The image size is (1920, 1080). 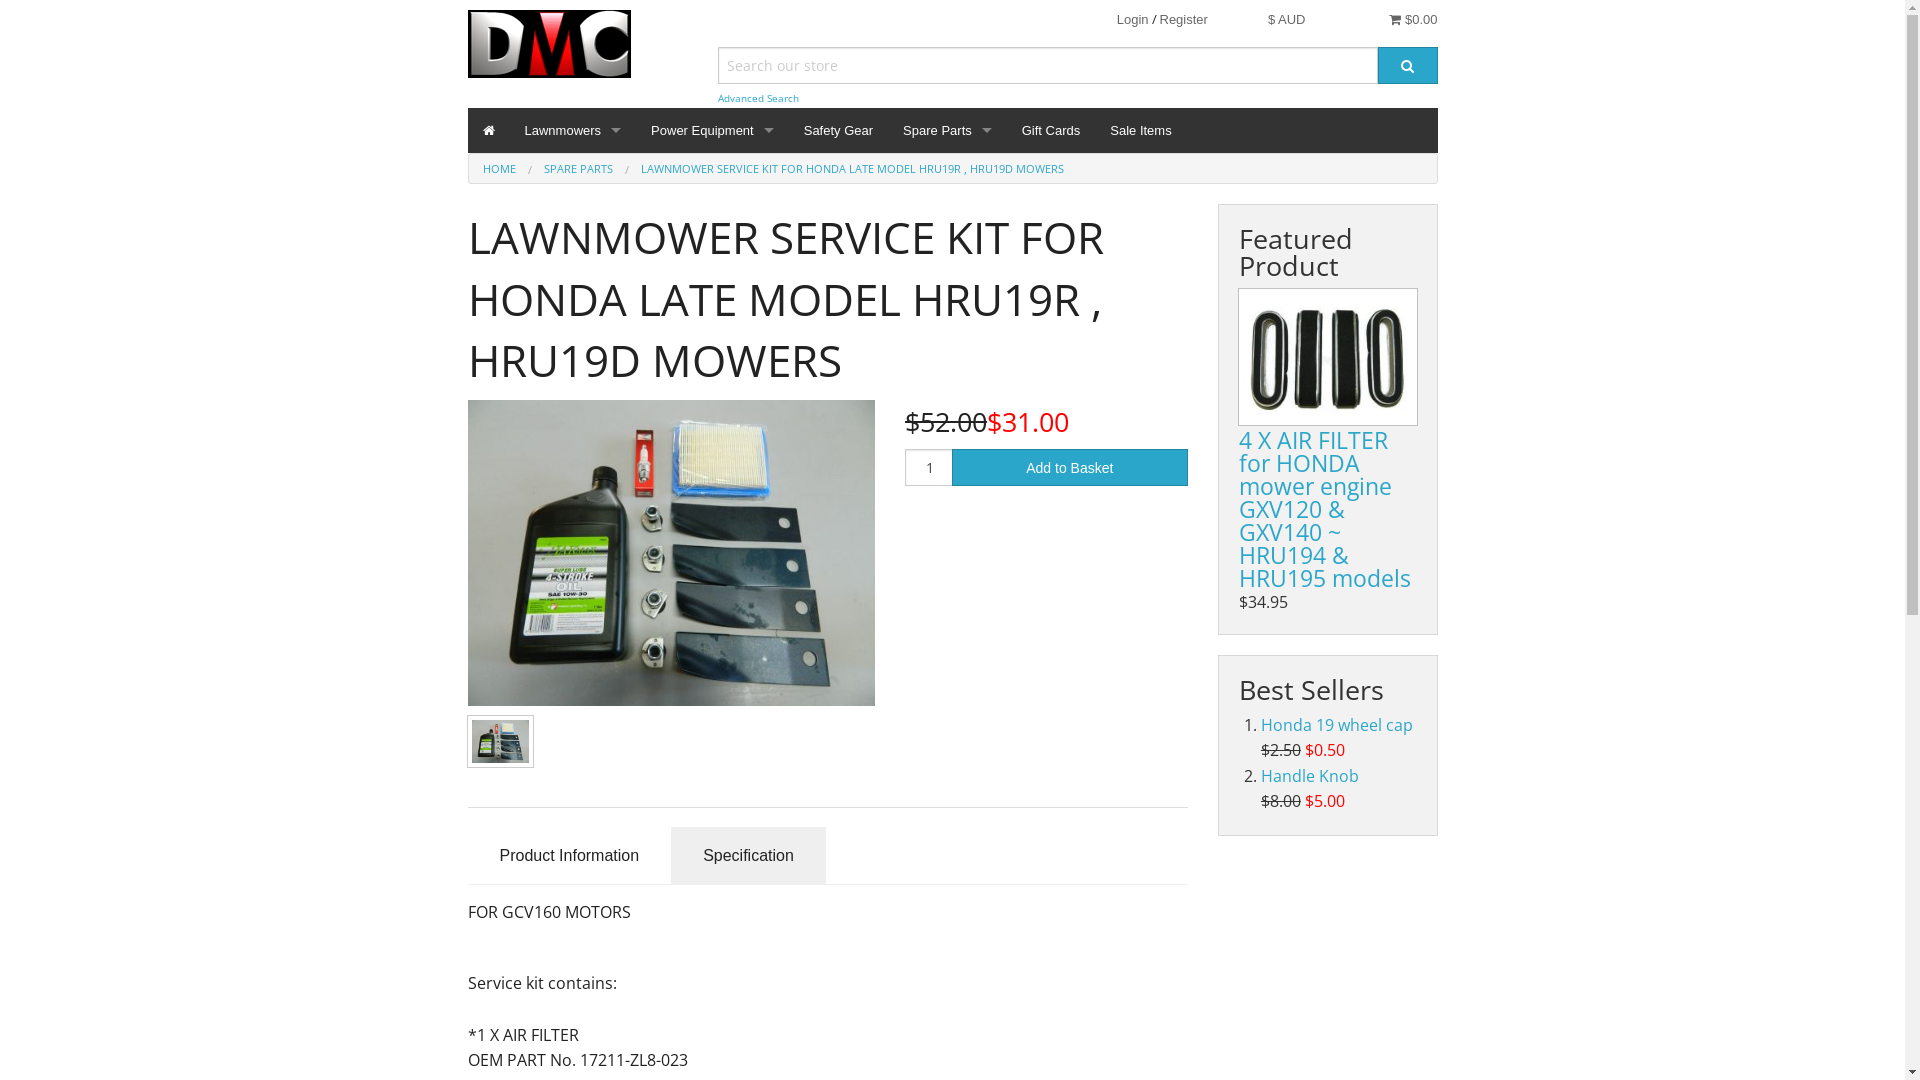 I want to click on Post Driver, so click(x=712, y=560).